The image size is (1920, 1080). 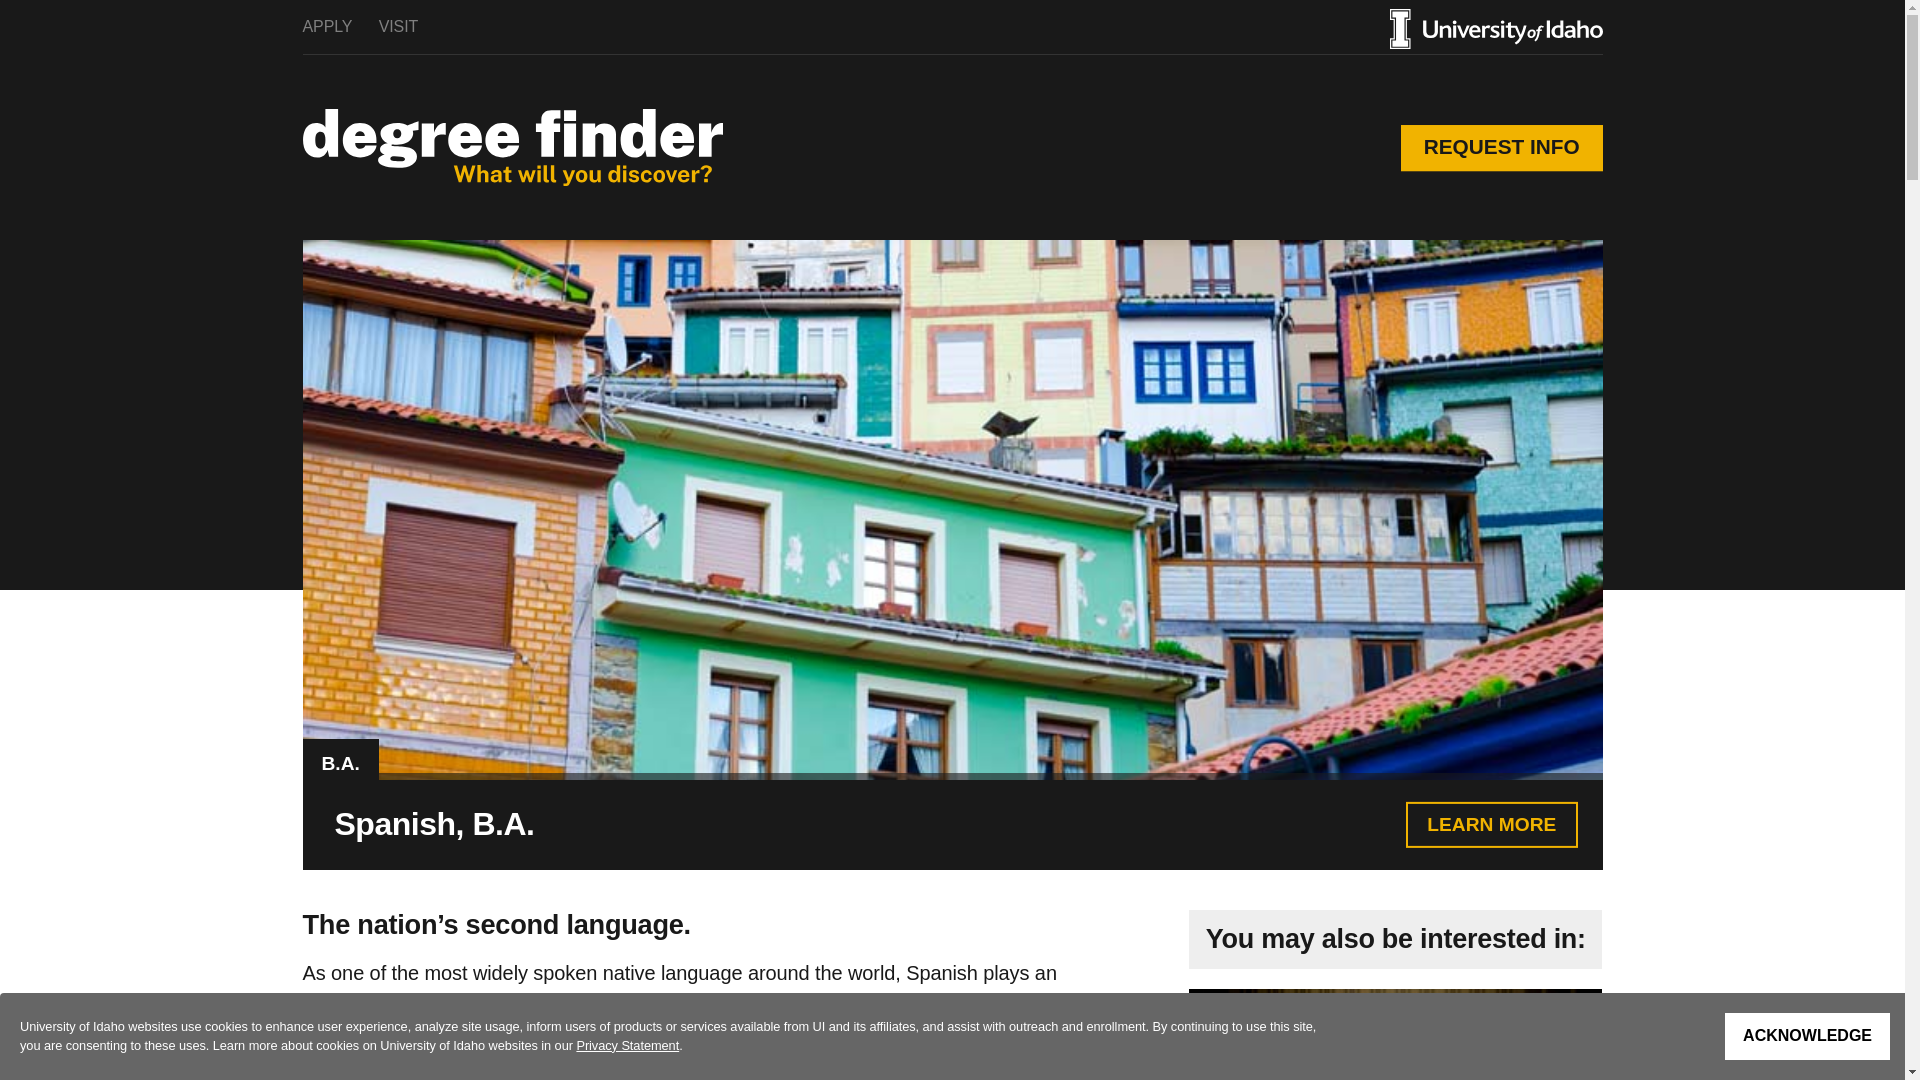 What do you see at coordinates (326, 26) in the screenshot?
I see `APPLY` at bounding box center [326, 26].